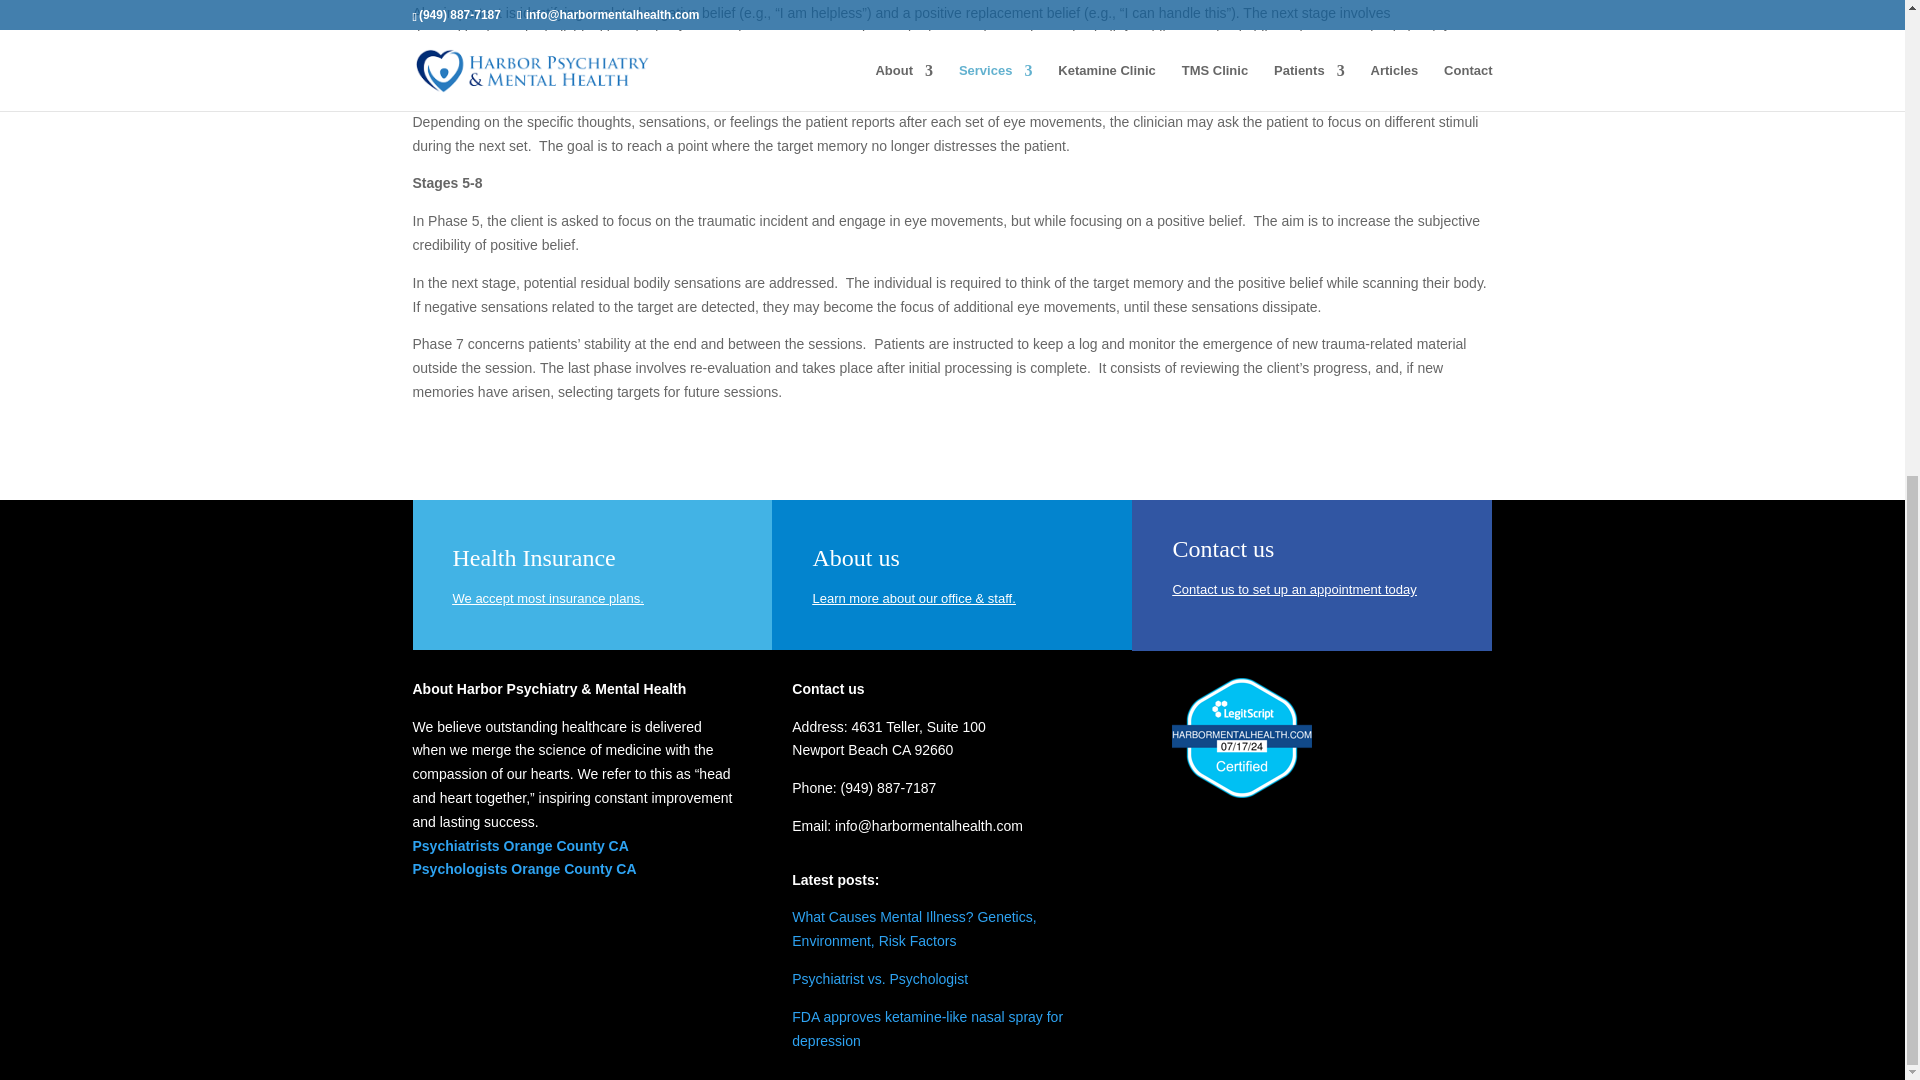  Describe the element at coordinates (879, 978) in the screenshot. I see `Psychiatrist vs. Psychologist` at that location.